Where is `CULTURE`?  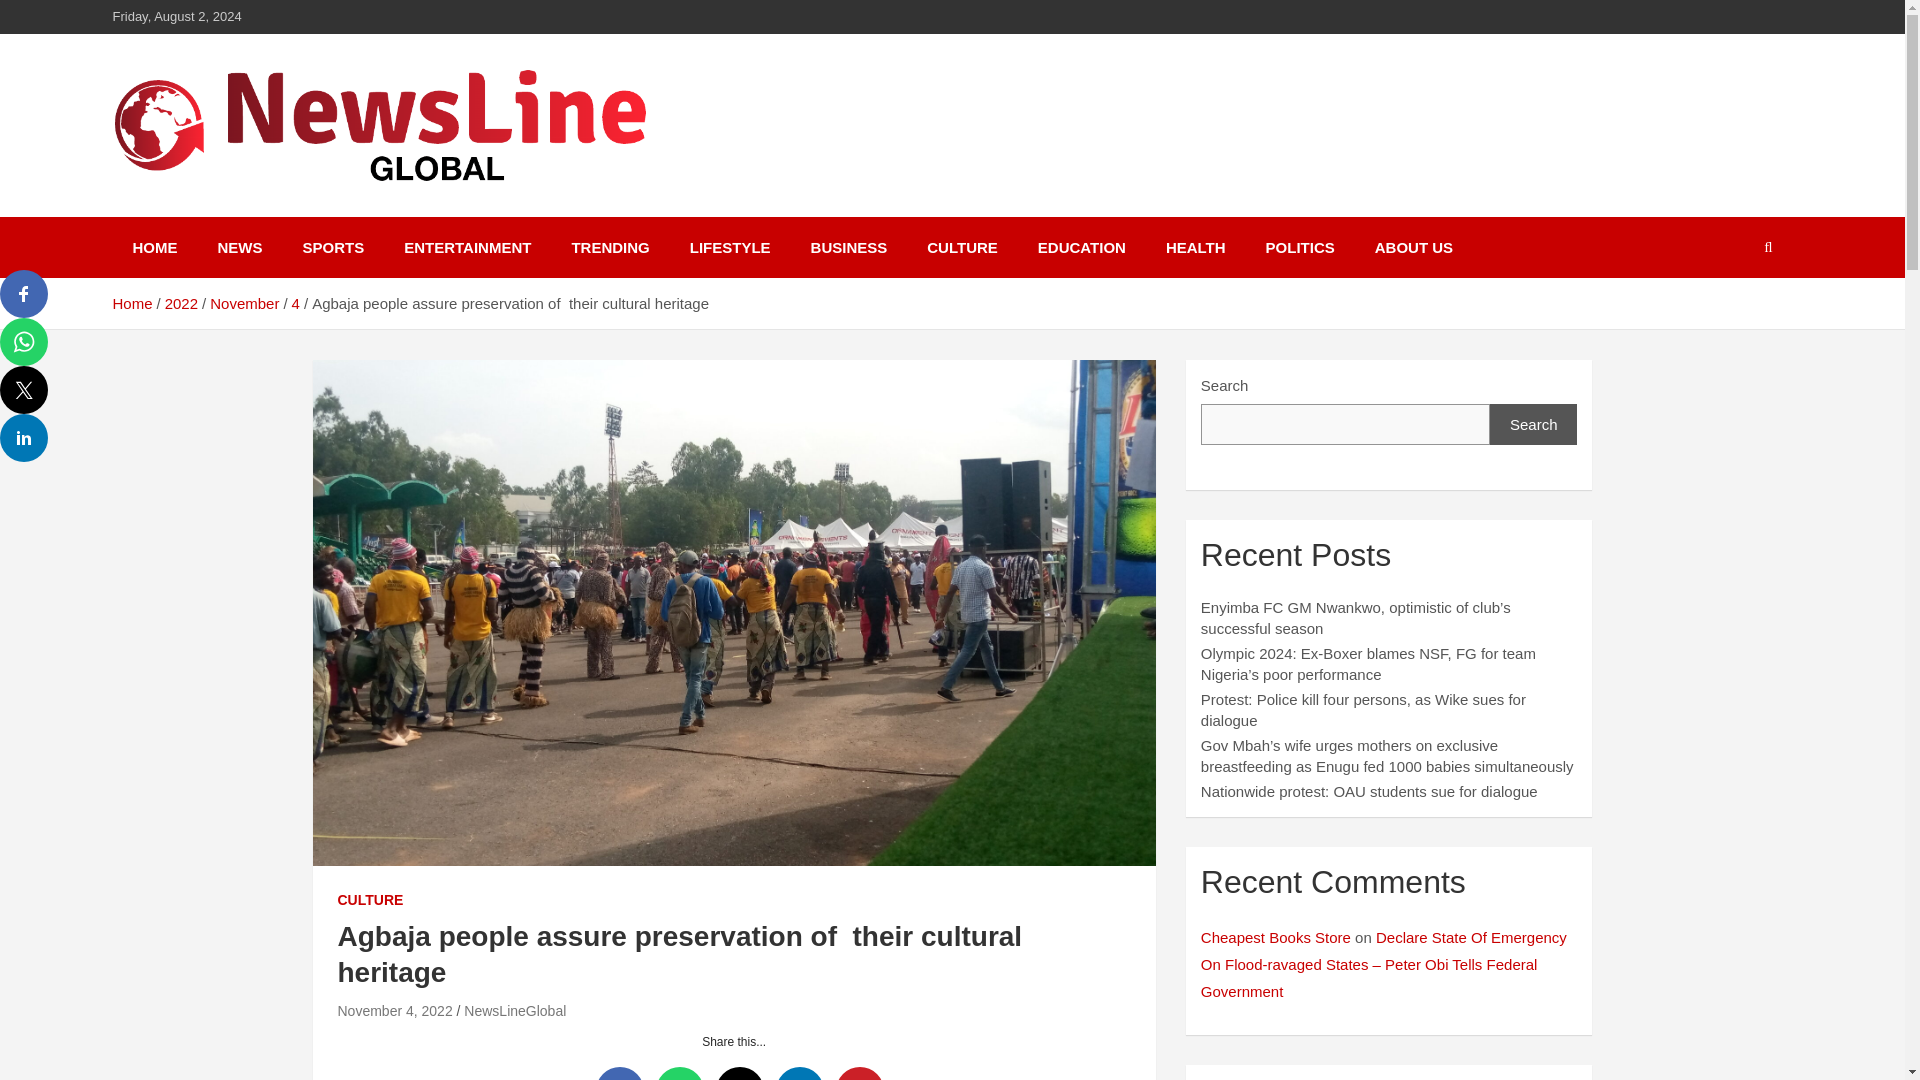 CULTURE is located at coordinates (962, 247).